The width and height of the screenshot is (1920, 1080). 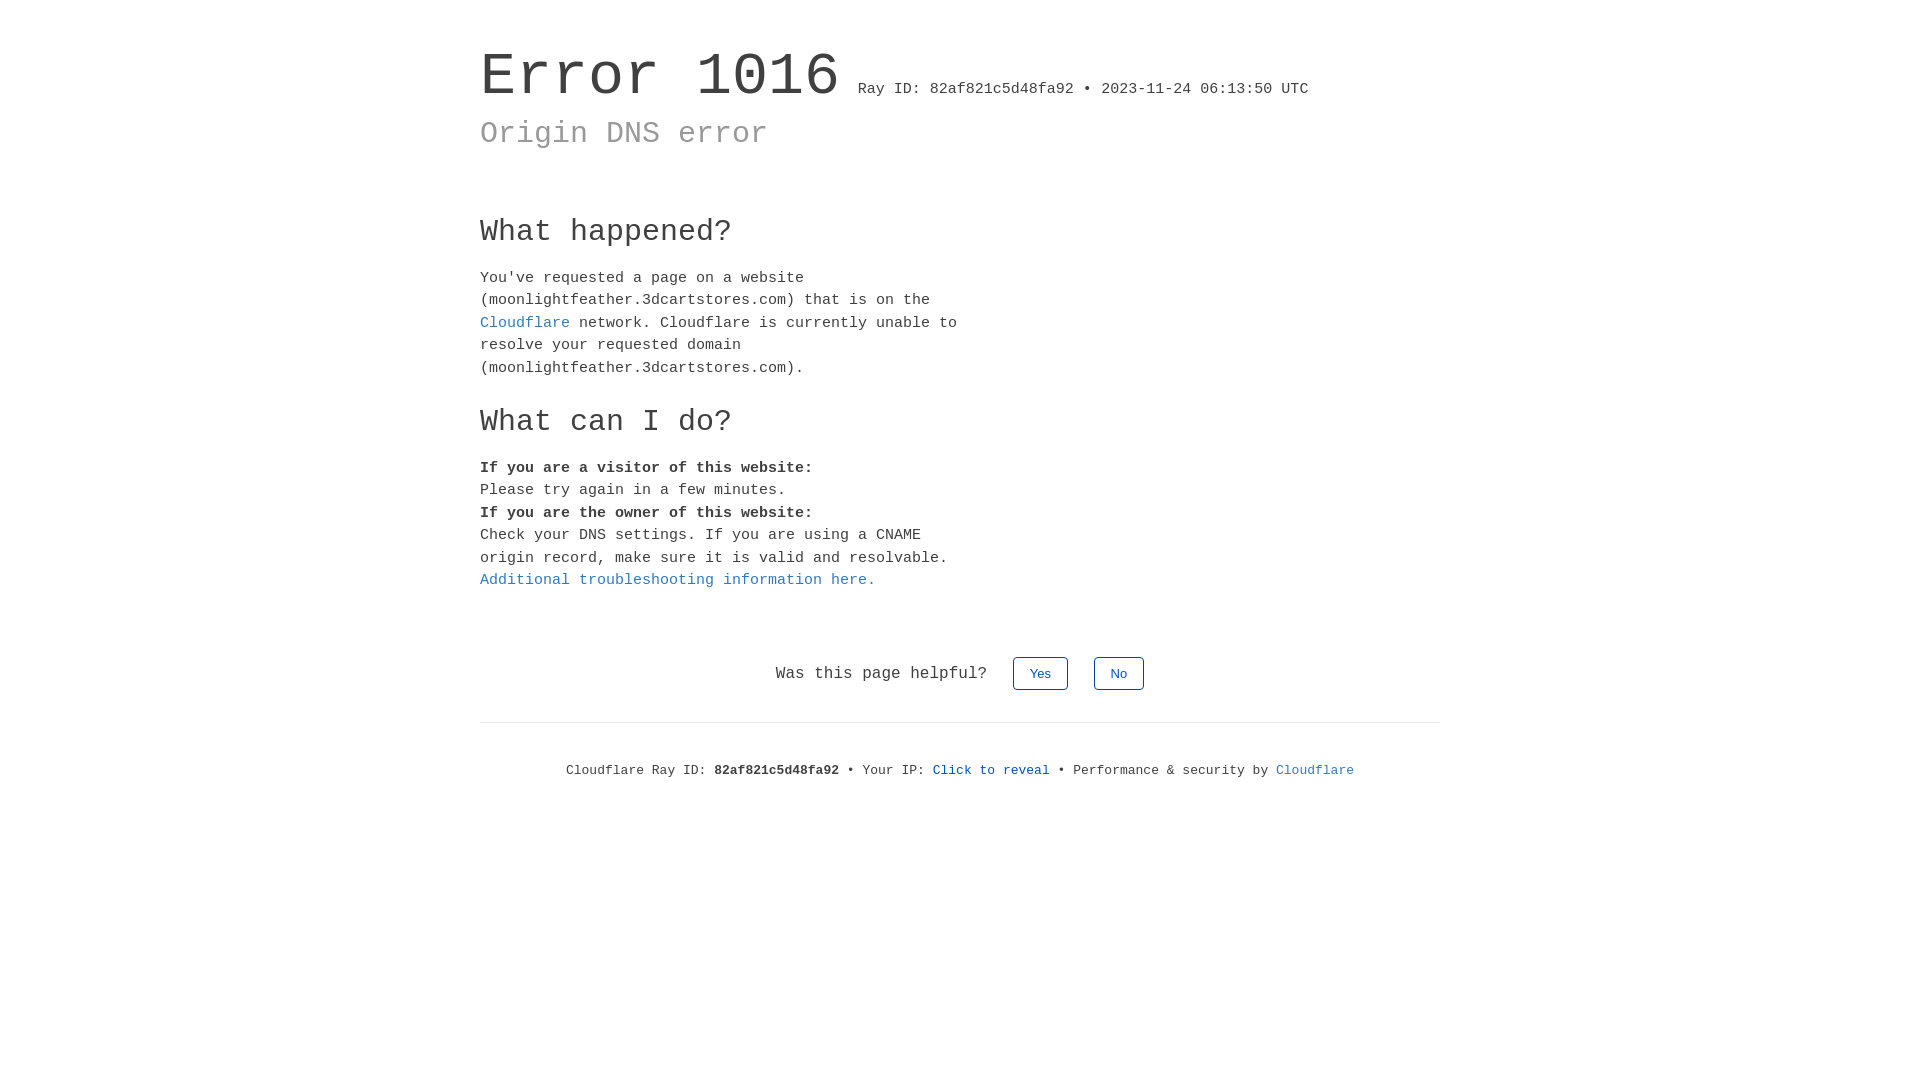 What do you see at coordinates (1120, 672) in the screenshot?
I see `No` at bounding box center [1120, 672].